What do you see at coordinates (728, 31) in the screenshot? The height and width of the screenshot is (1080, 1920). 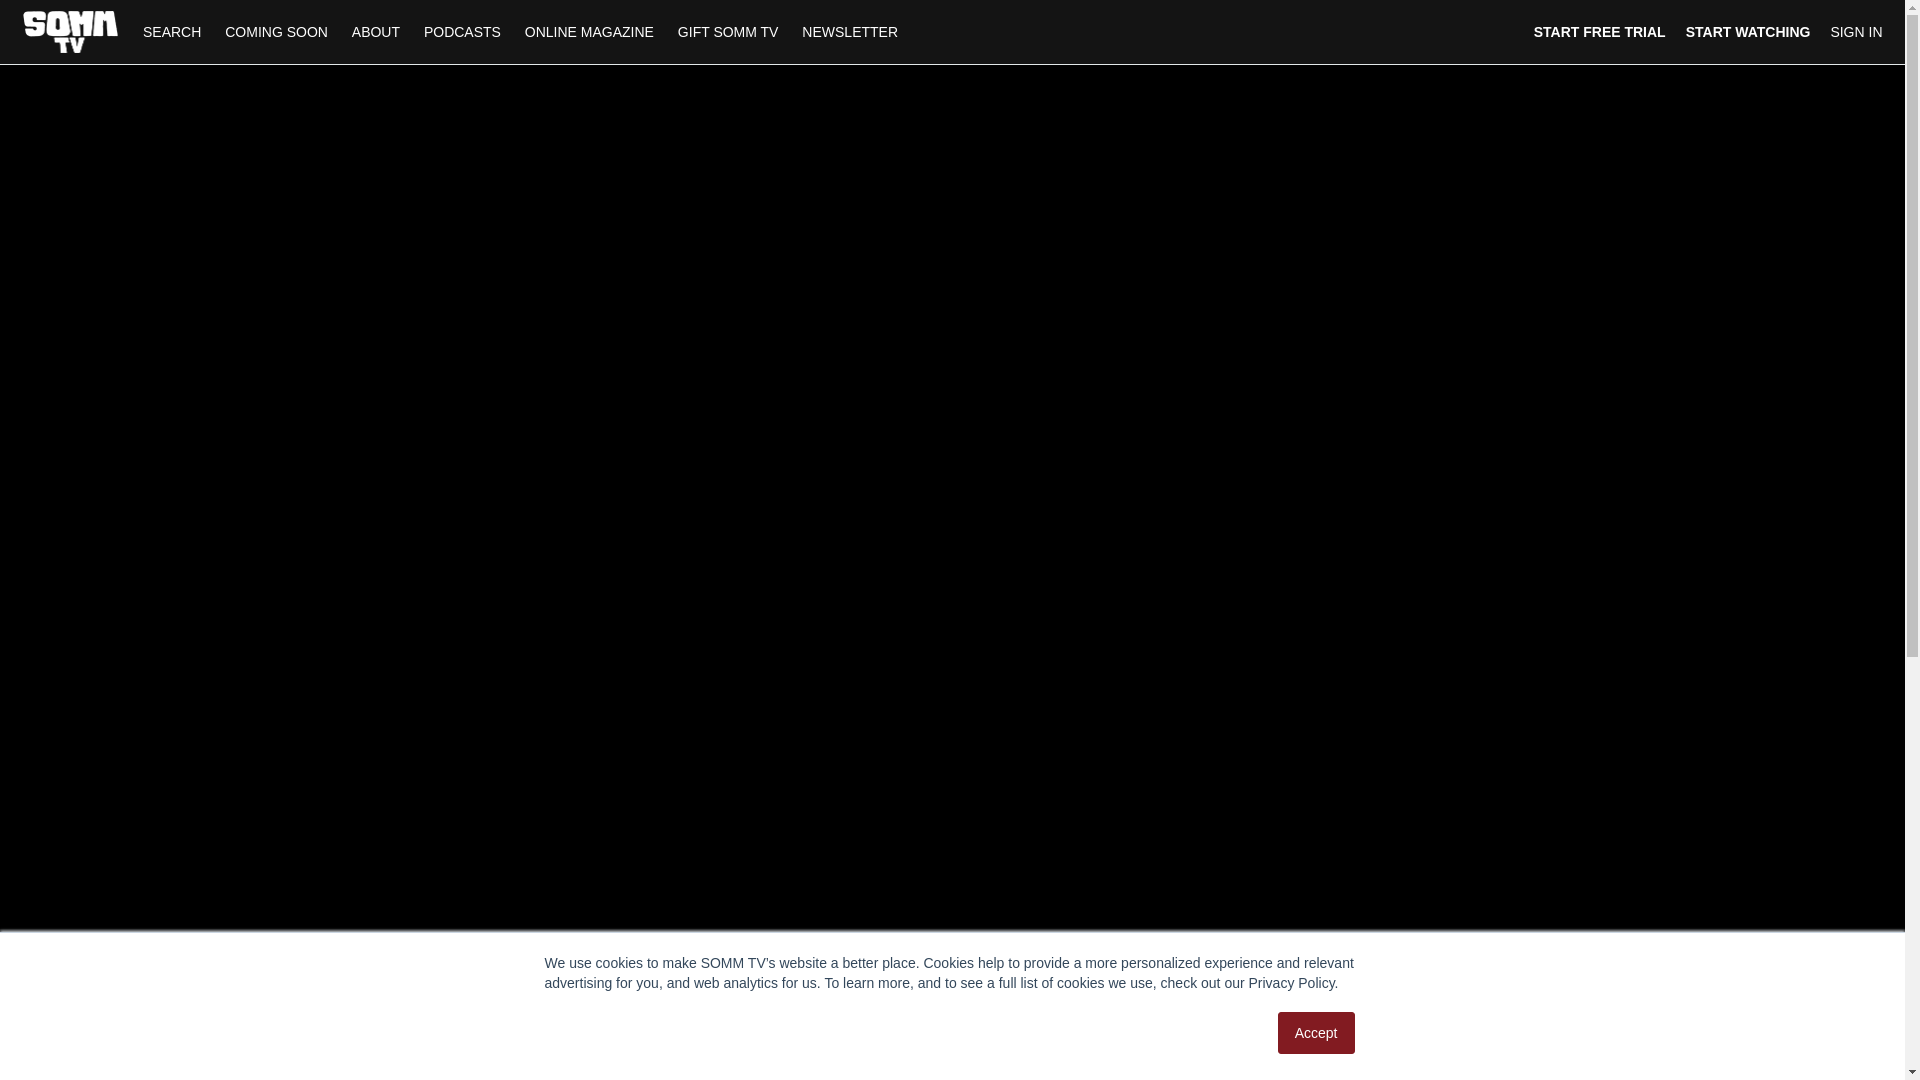 I see `GIFT SOMM TV` at bounding box center [728, 31].